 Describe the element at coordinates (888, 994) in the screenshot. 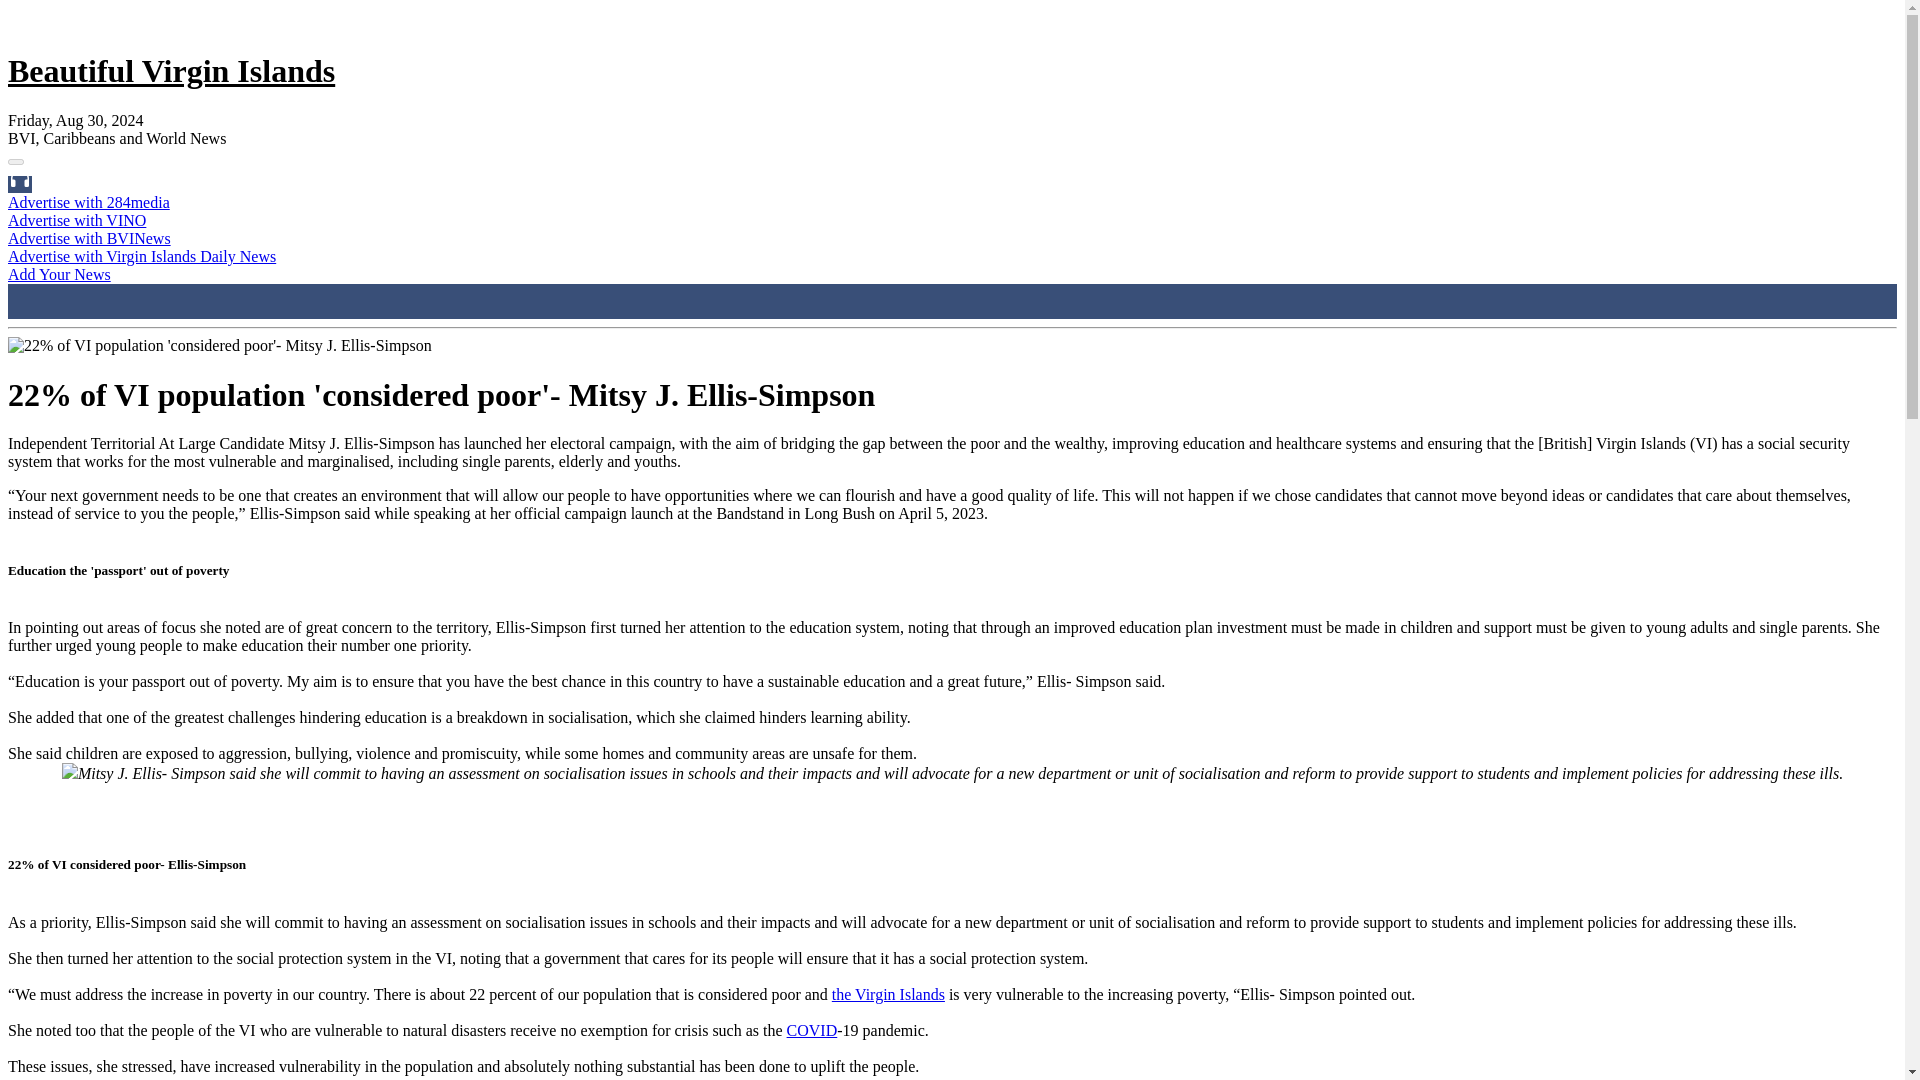

I see `the Virgin Islands` at that location.